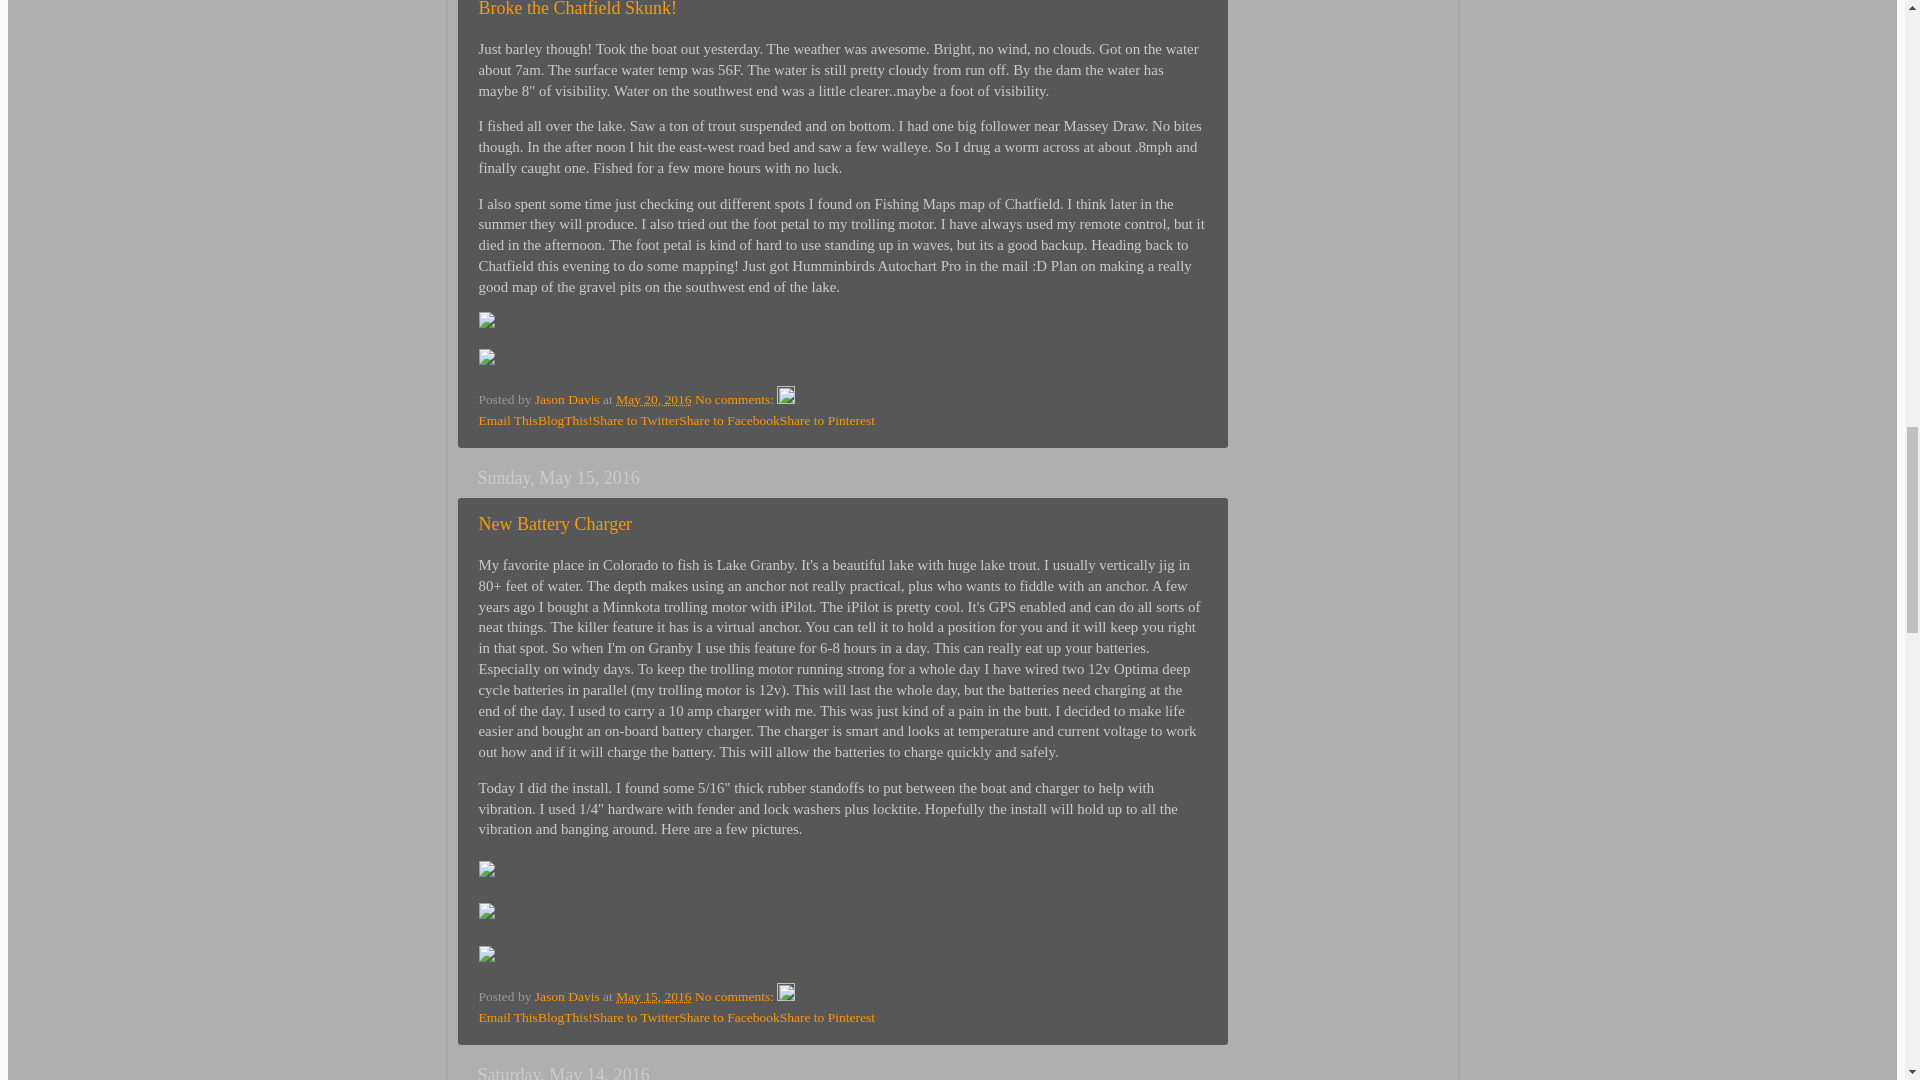  Describe the element at coordinates (654, 400) in the screenshot. I see `permanent link` at that location.